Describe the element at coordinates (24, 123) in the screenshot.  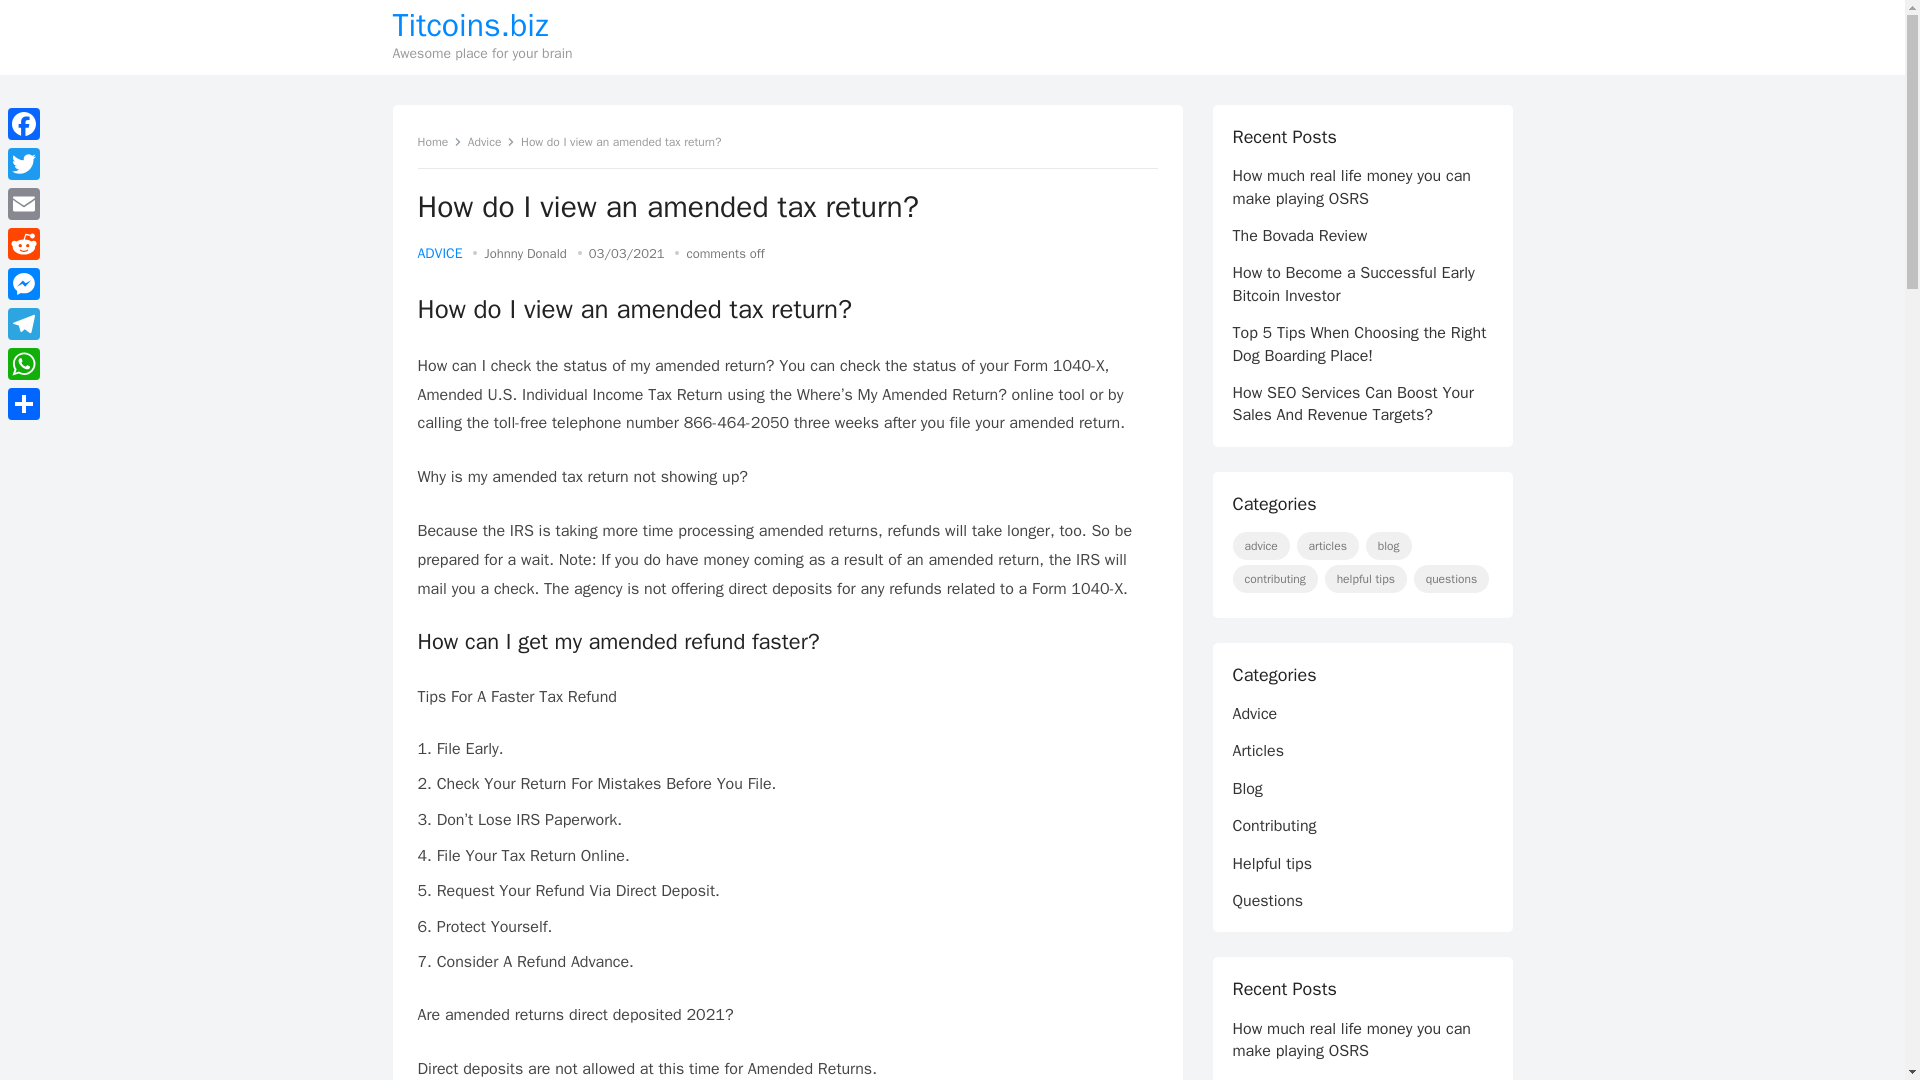
I see `Facebook` at that location.